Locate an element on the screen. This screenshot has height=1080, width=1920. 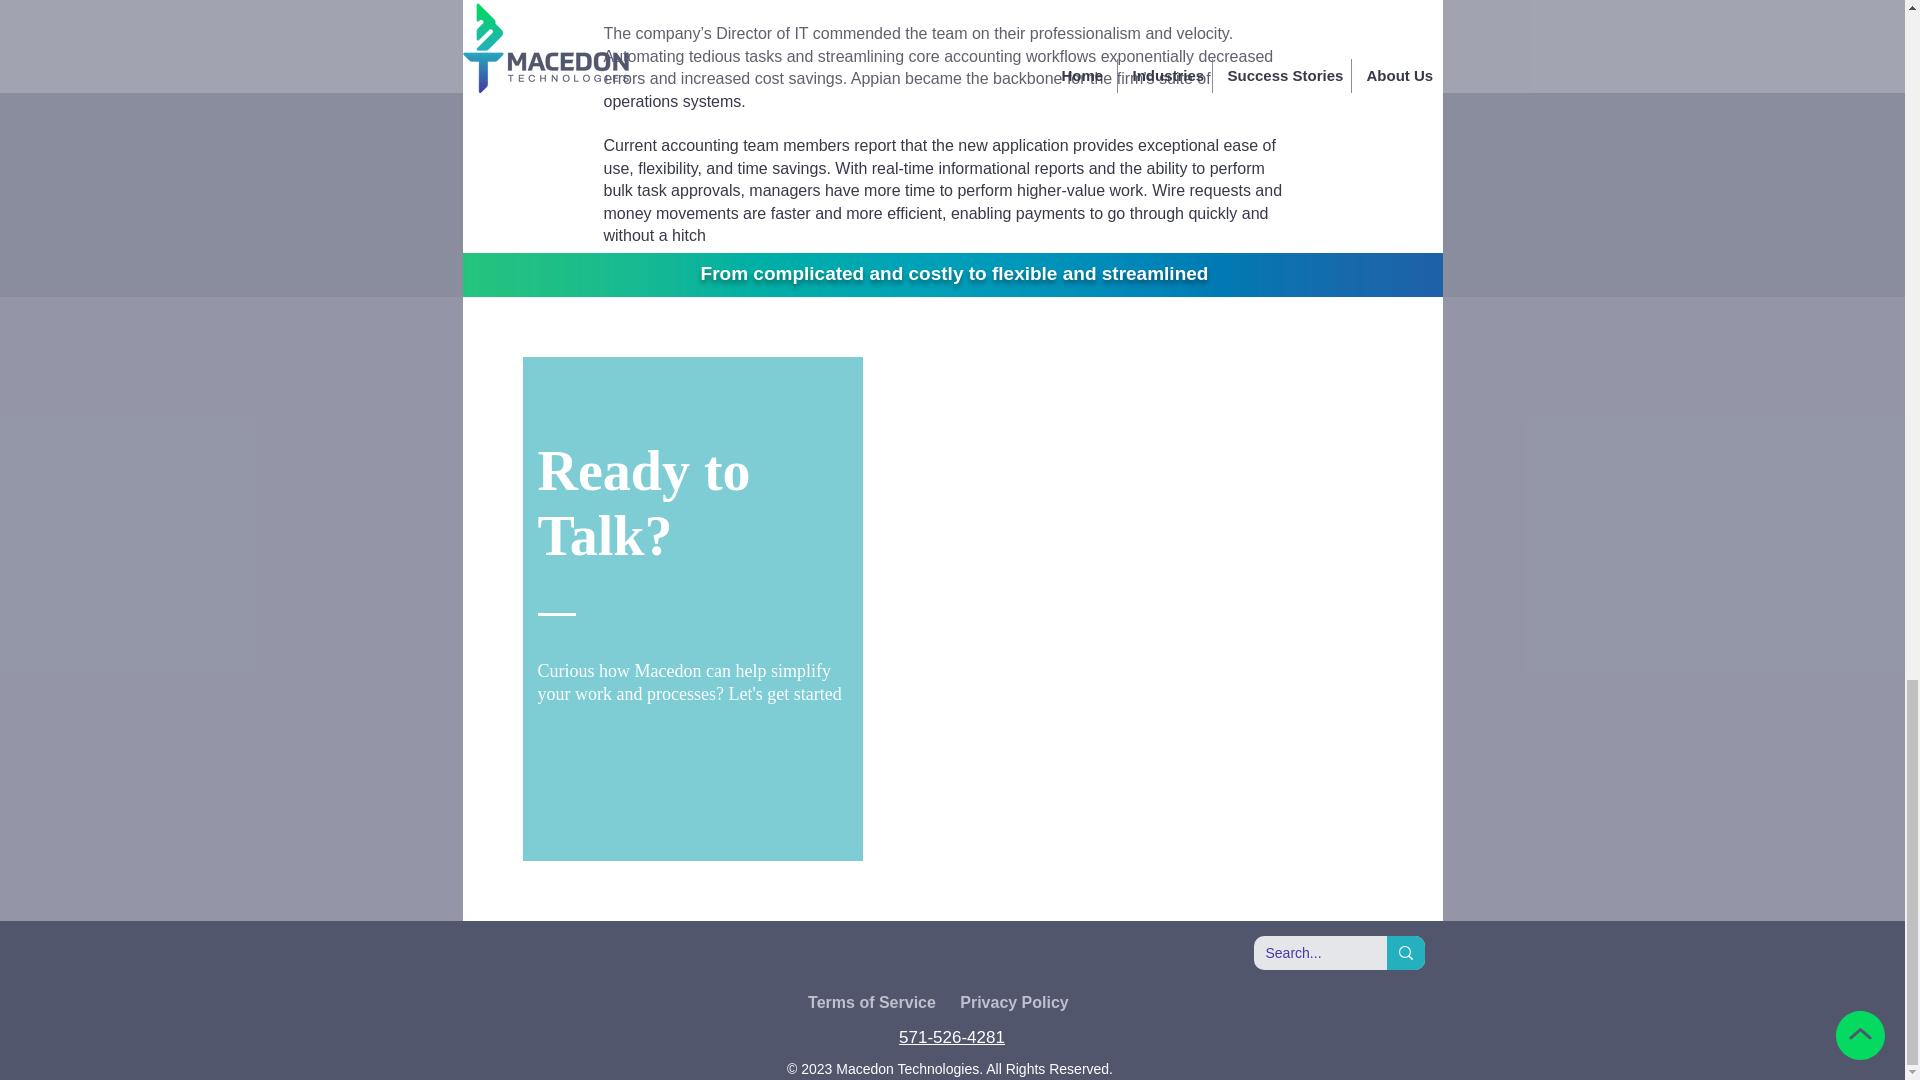
571-526-4281 is located at coordinates (951, 1037).